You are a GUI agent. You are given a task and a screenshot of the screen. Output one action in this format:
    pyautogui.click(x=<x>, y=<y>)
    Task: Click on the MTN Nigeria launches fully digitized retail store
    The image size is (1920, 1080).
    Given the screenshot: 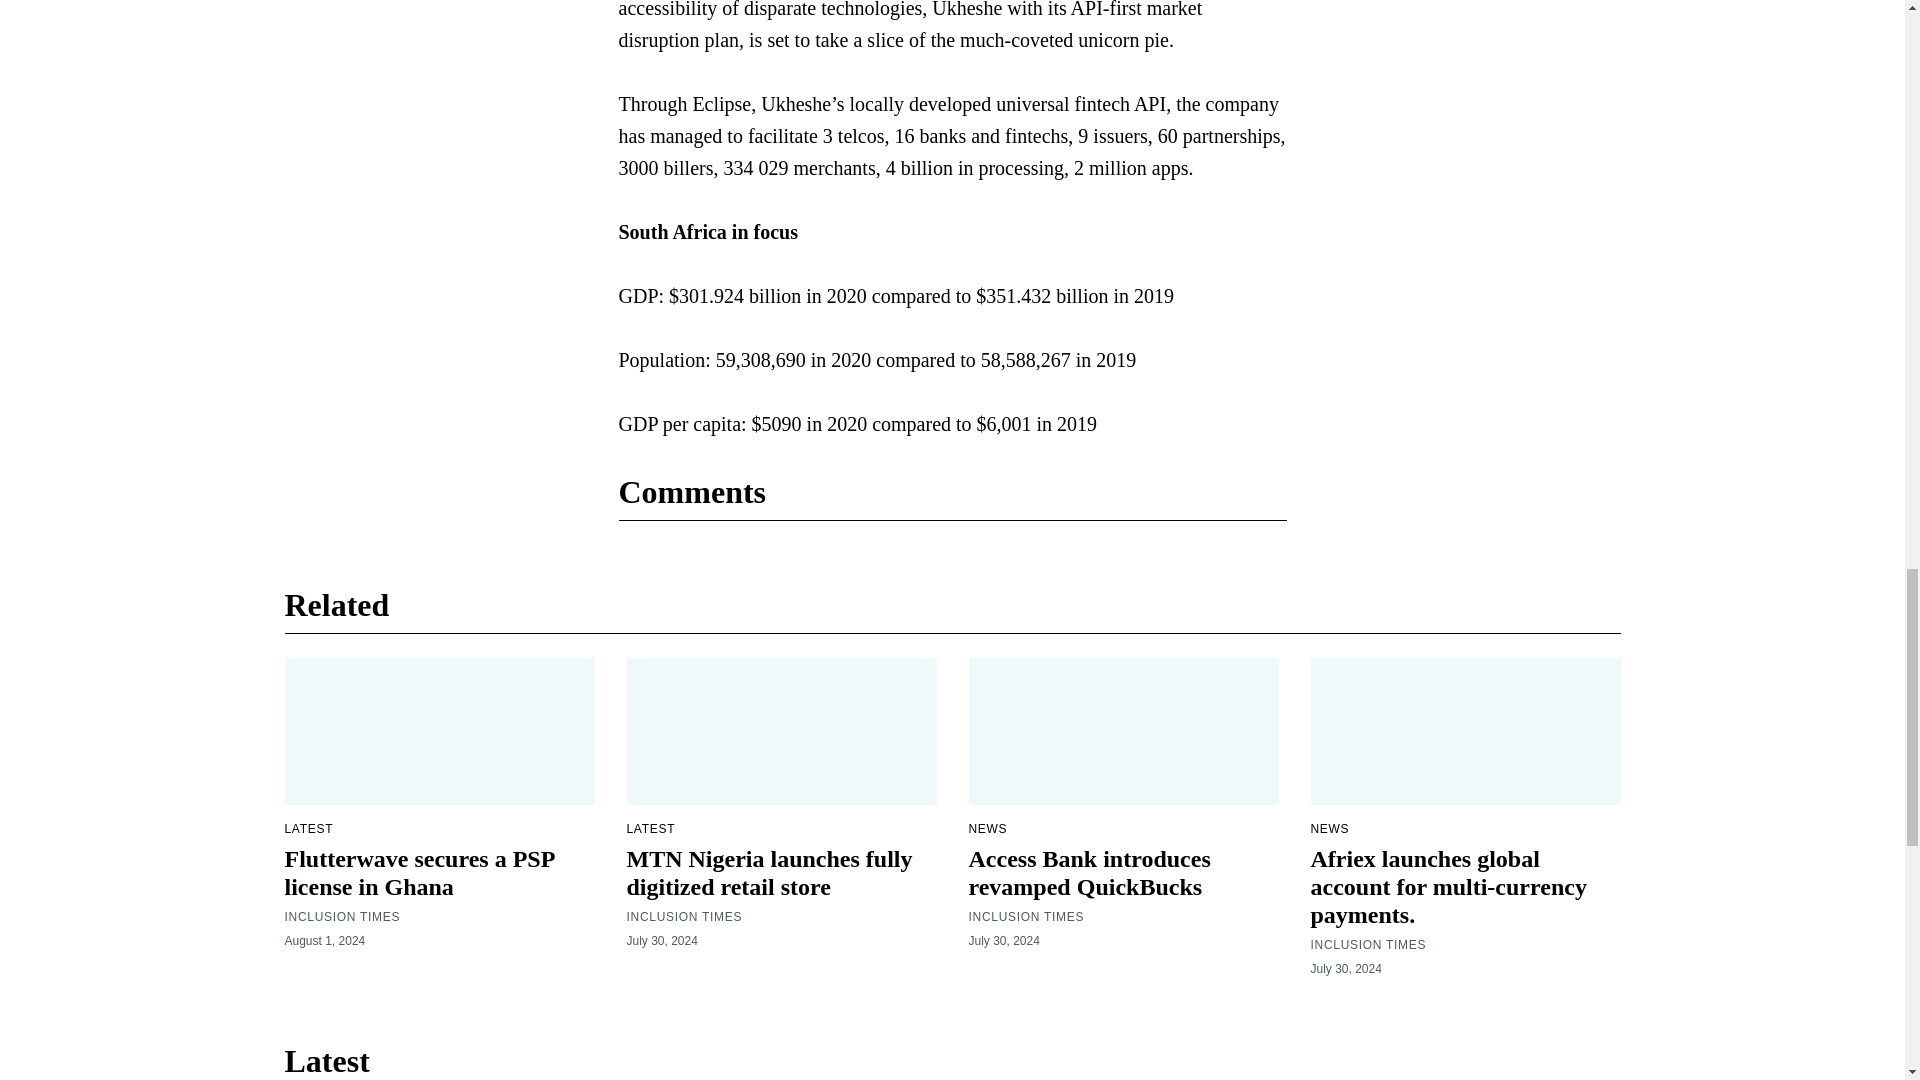 What is the action you would take?
    pyautogui.click(x=768, y=872)
    